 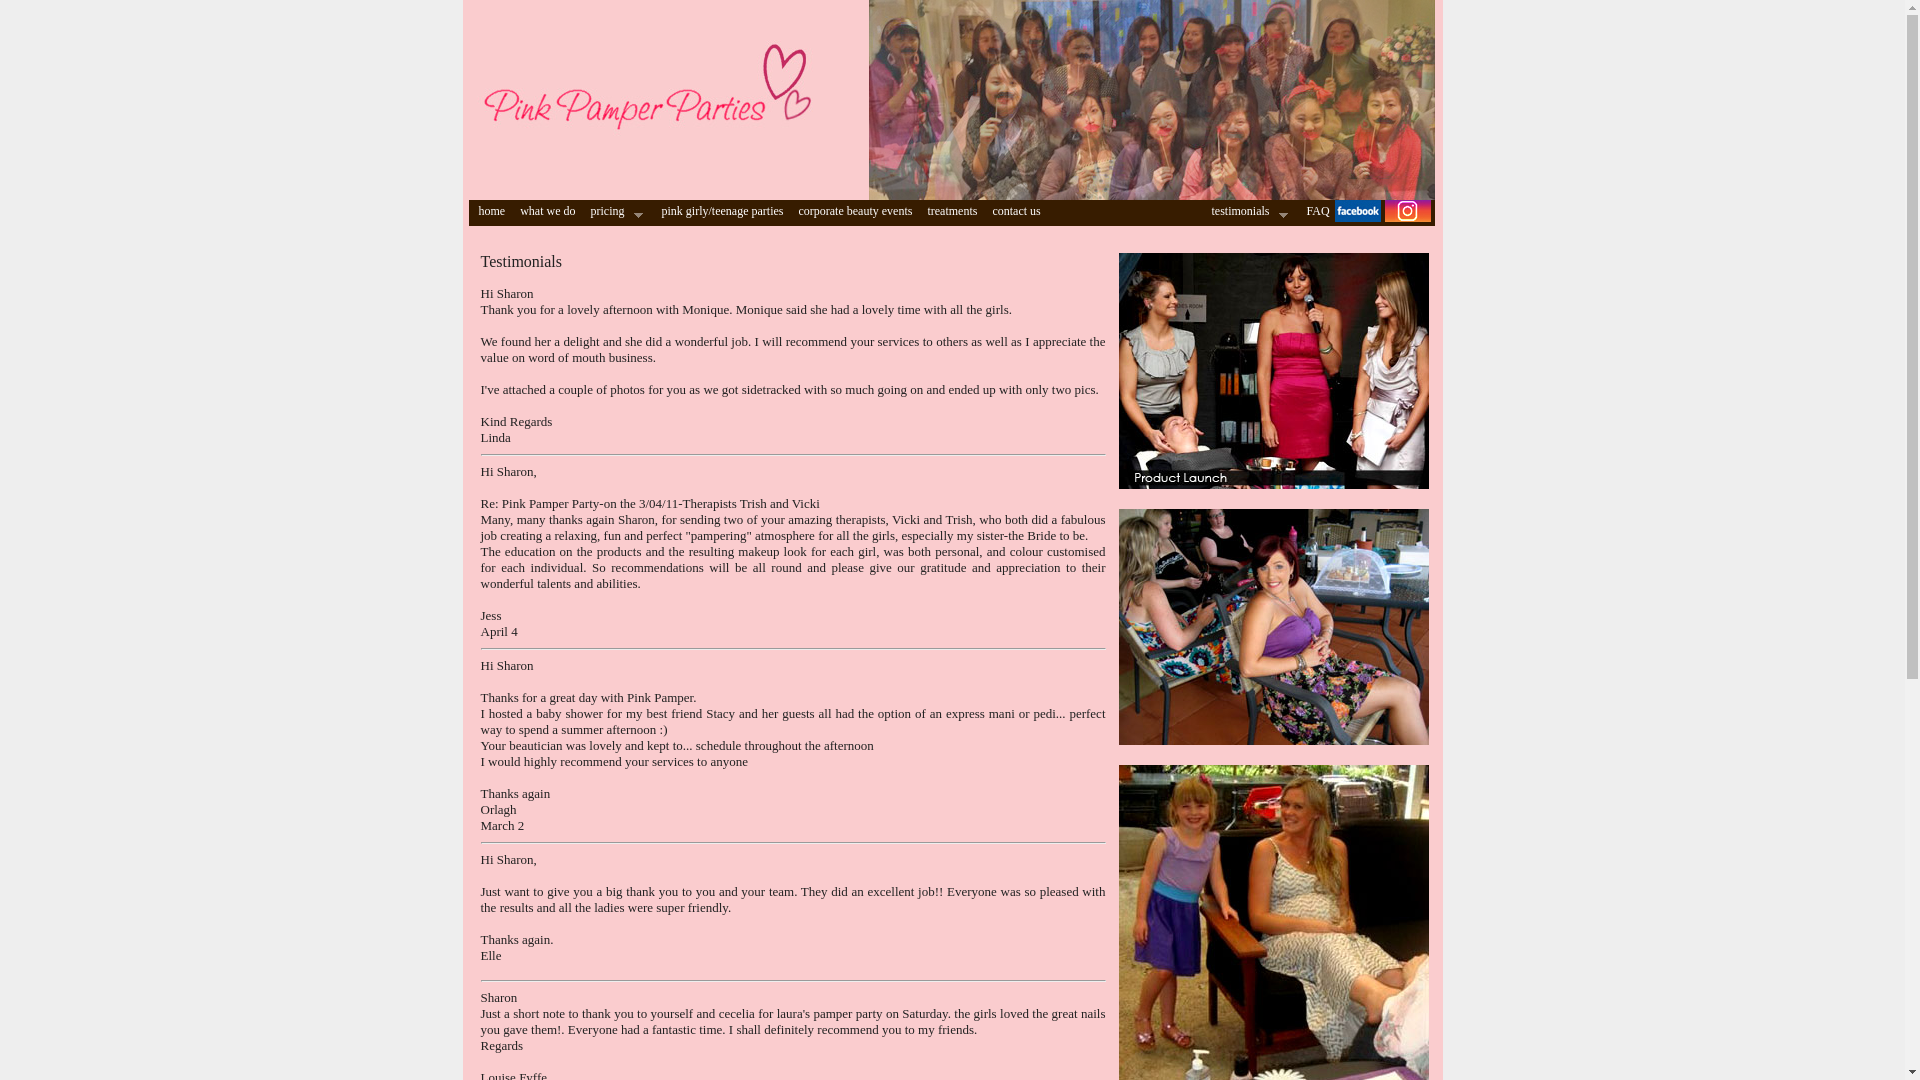 I want to click on home, so click(x=489, y=211).